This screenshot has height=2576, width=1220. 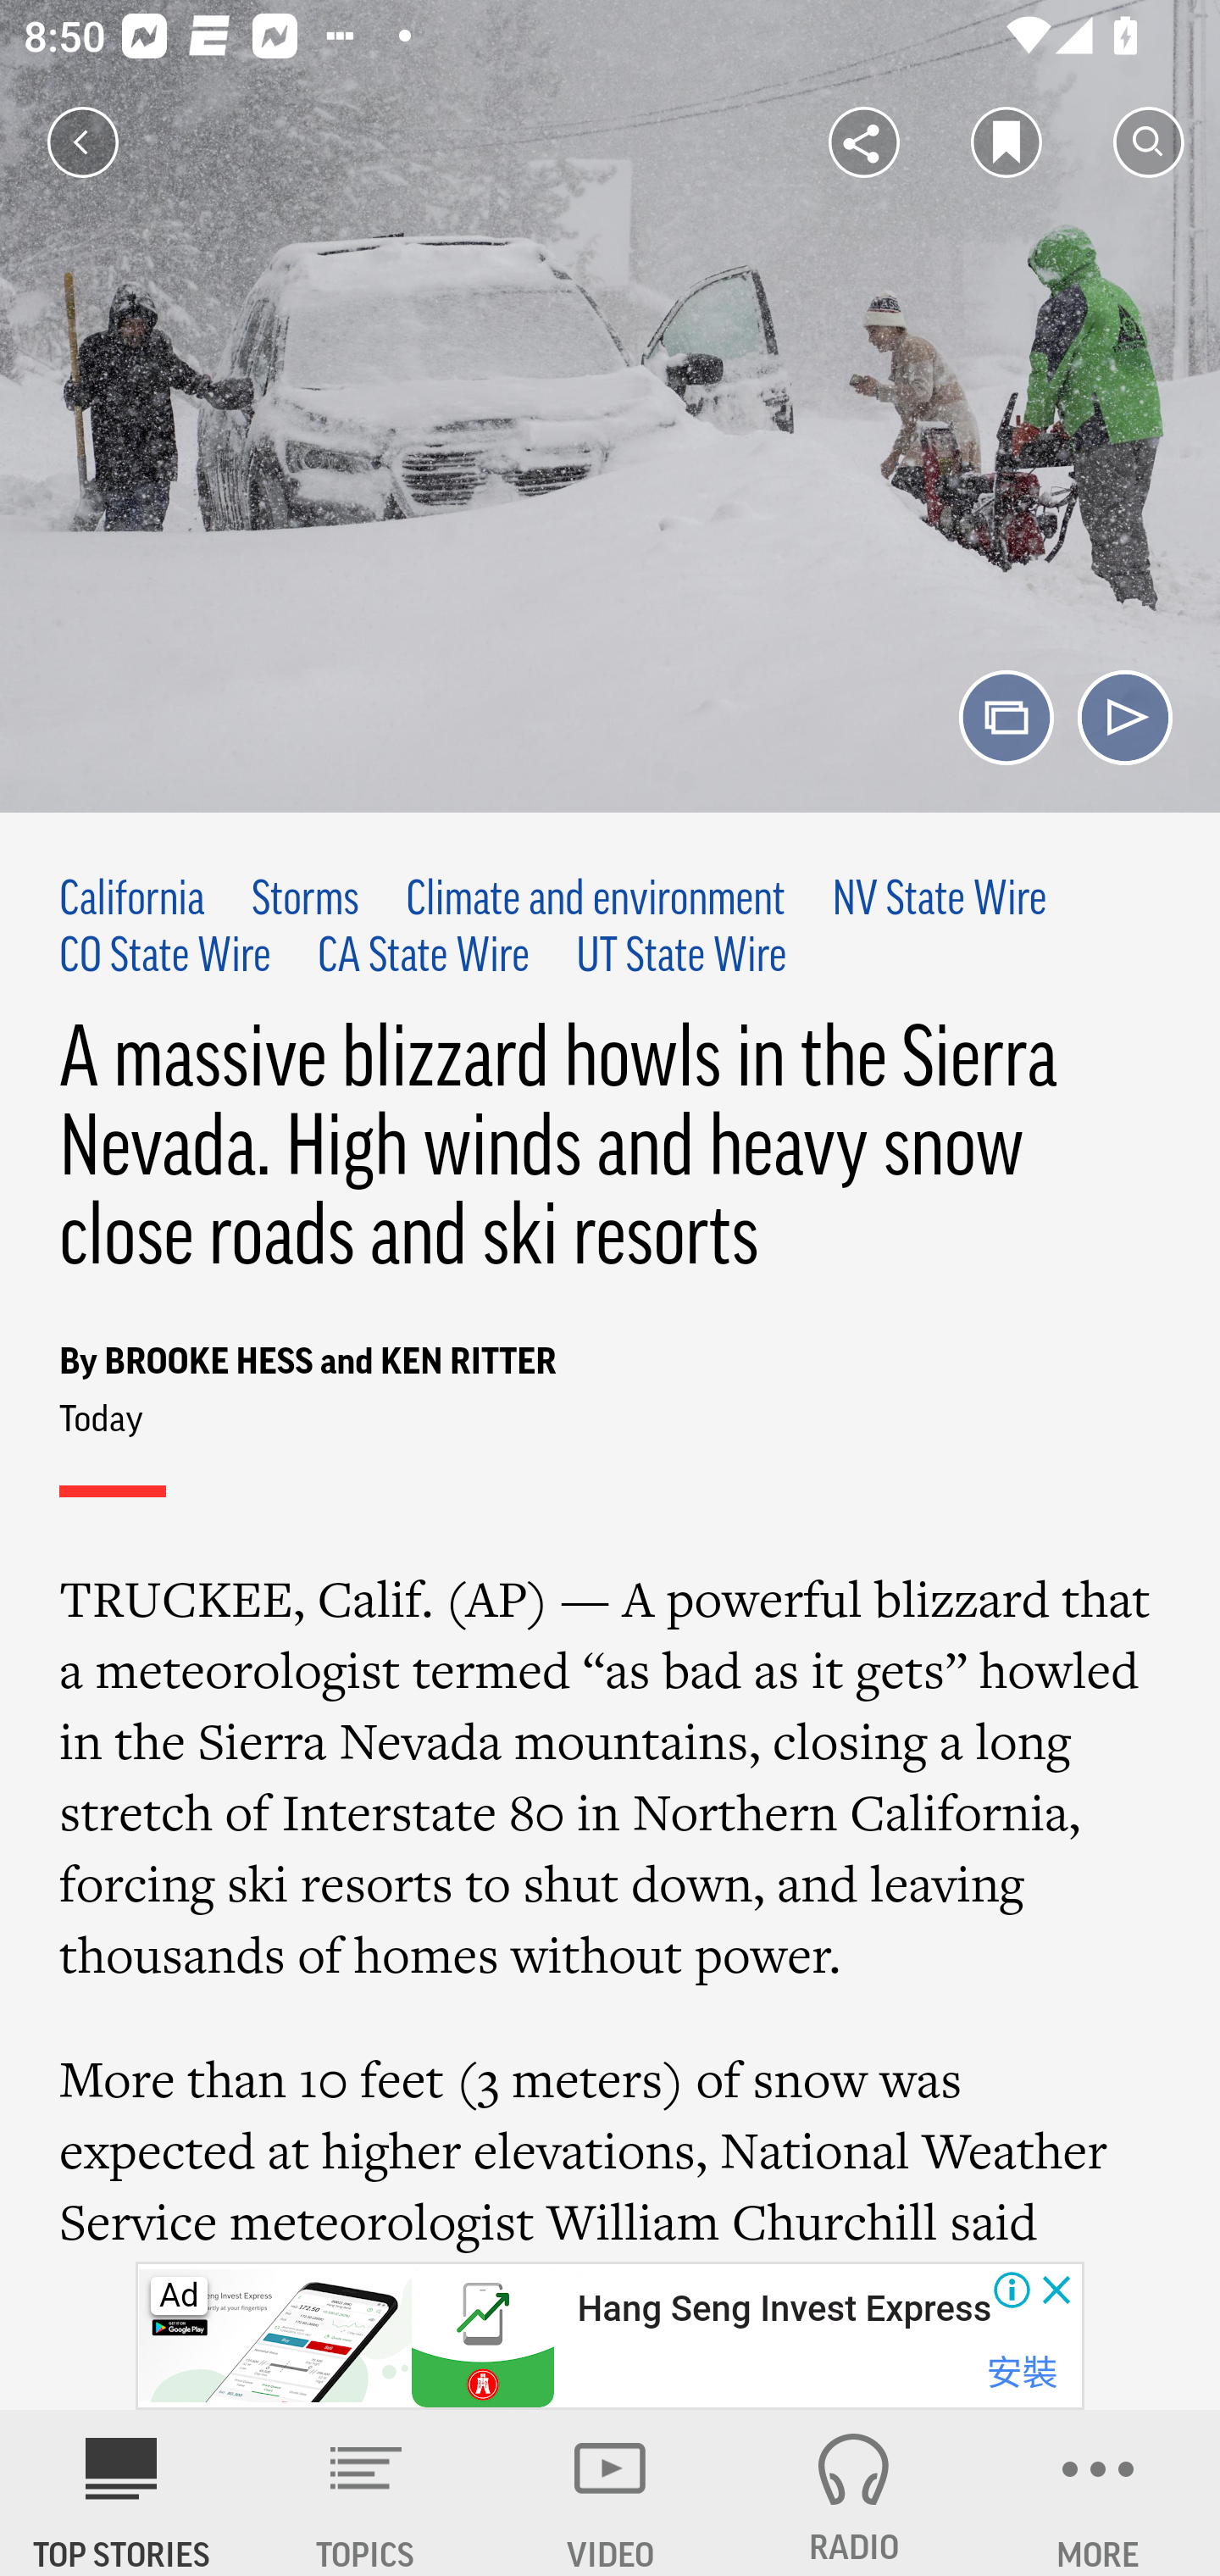 I want to click on Climate and environment, so click(x=595, y=902).